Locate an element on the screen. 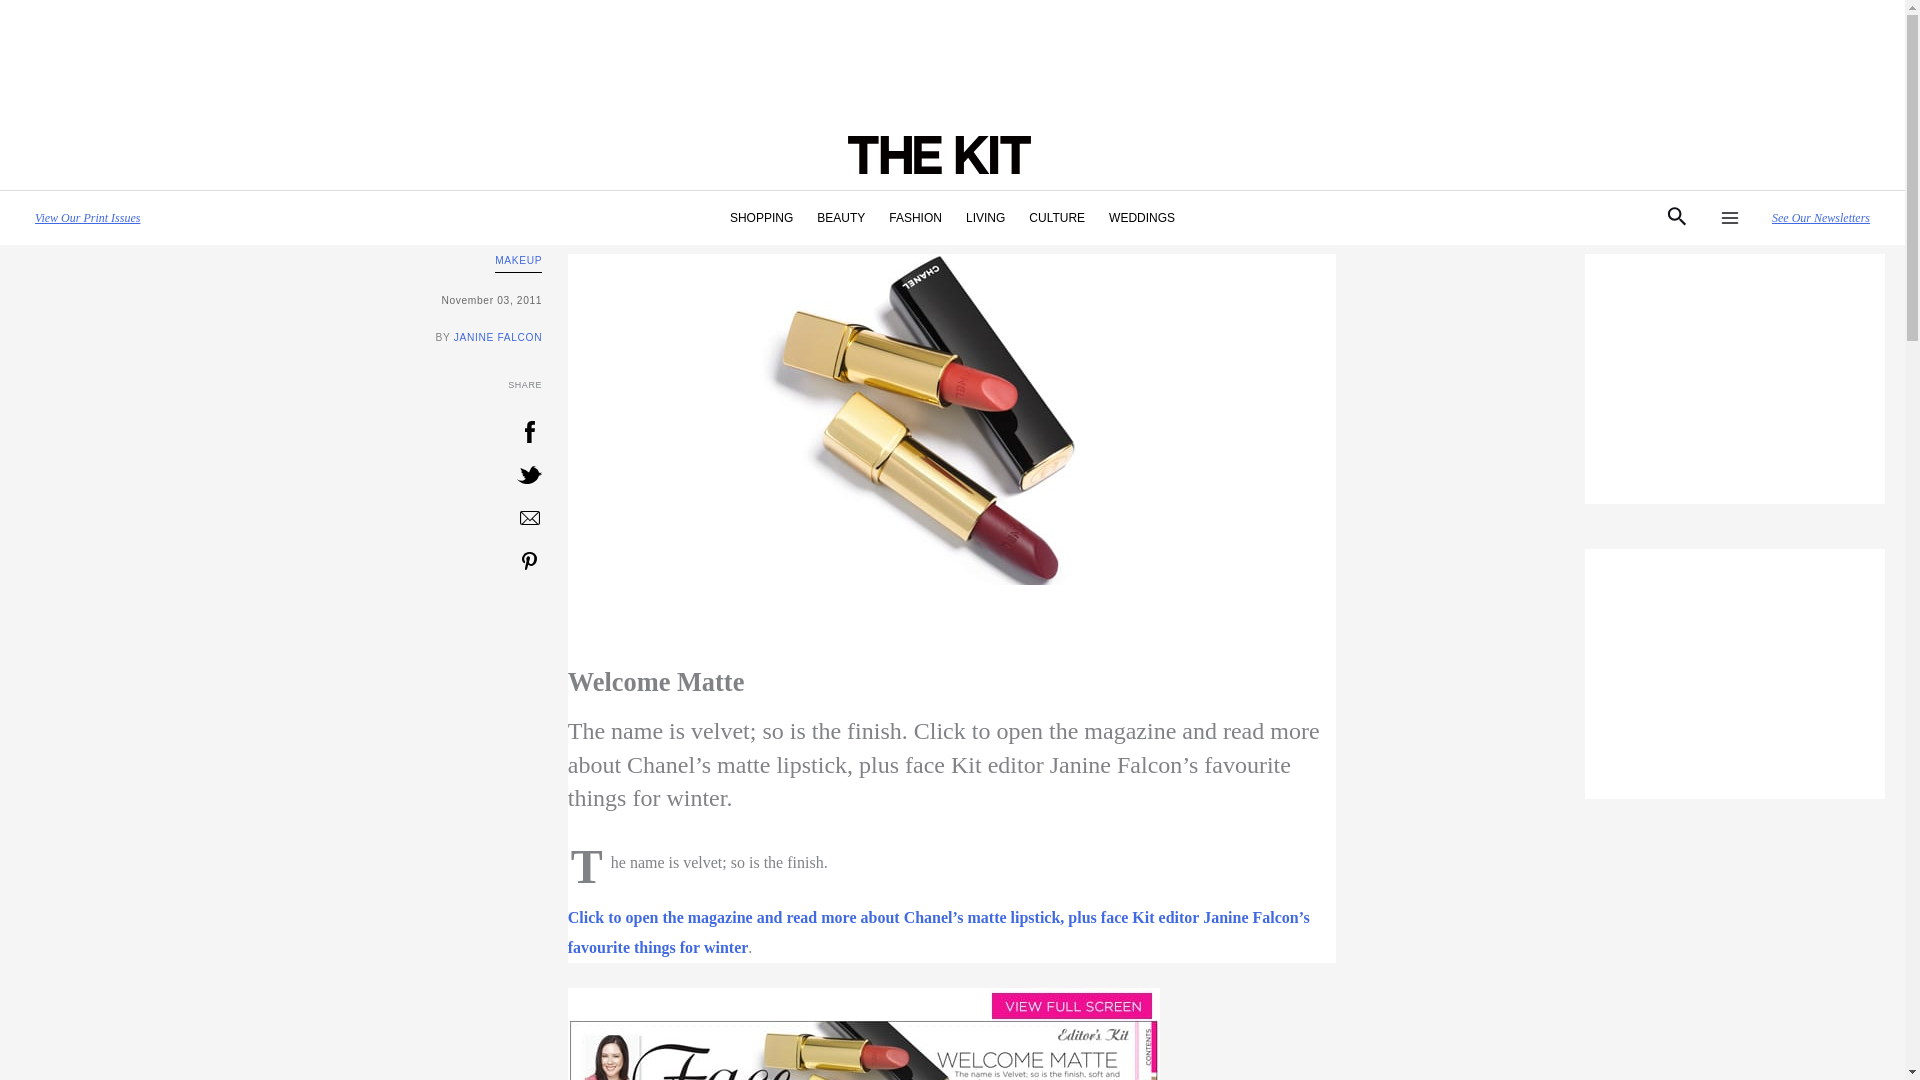 This screenshot has width=1920, height=1080. The Kit is located at coordinates (938, 932).